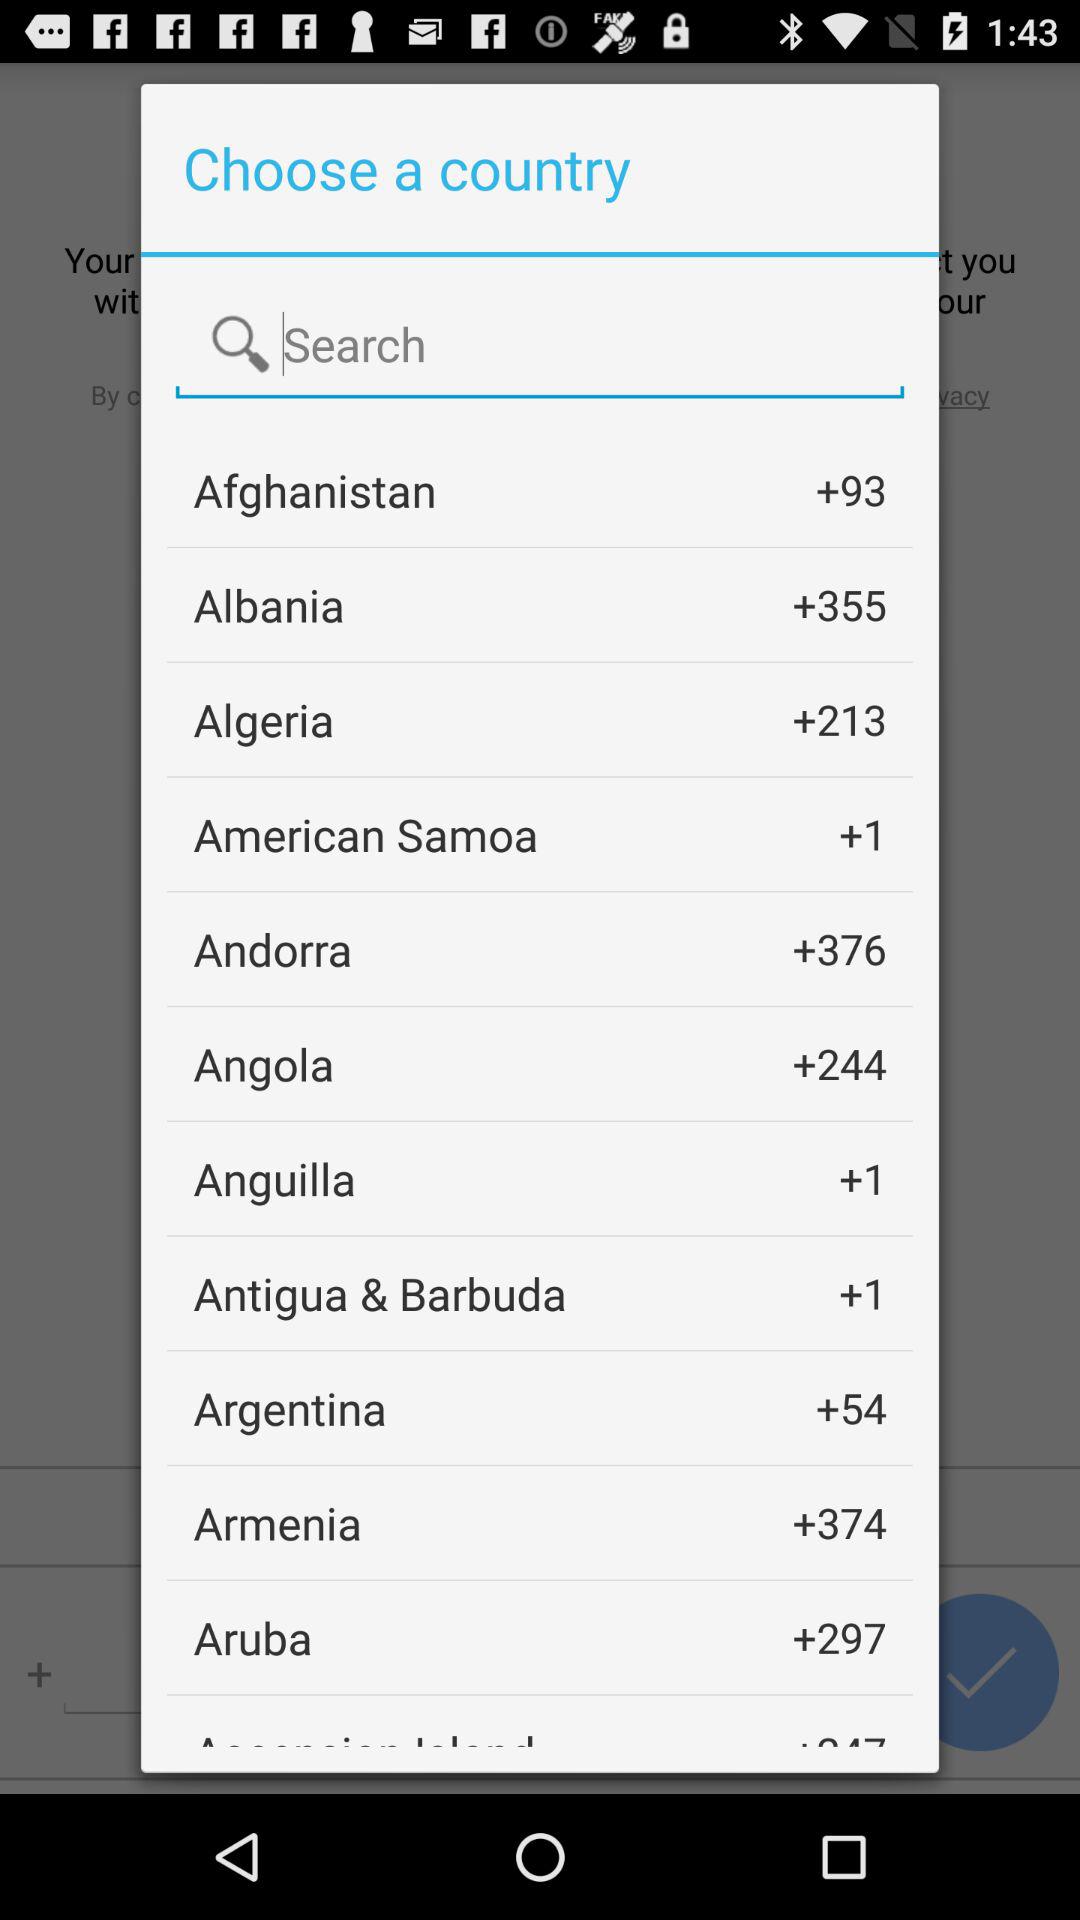 This screenshot has width=1080, height=1920. I want to click on turn on the item next to +54 item, so click(290, 1408).